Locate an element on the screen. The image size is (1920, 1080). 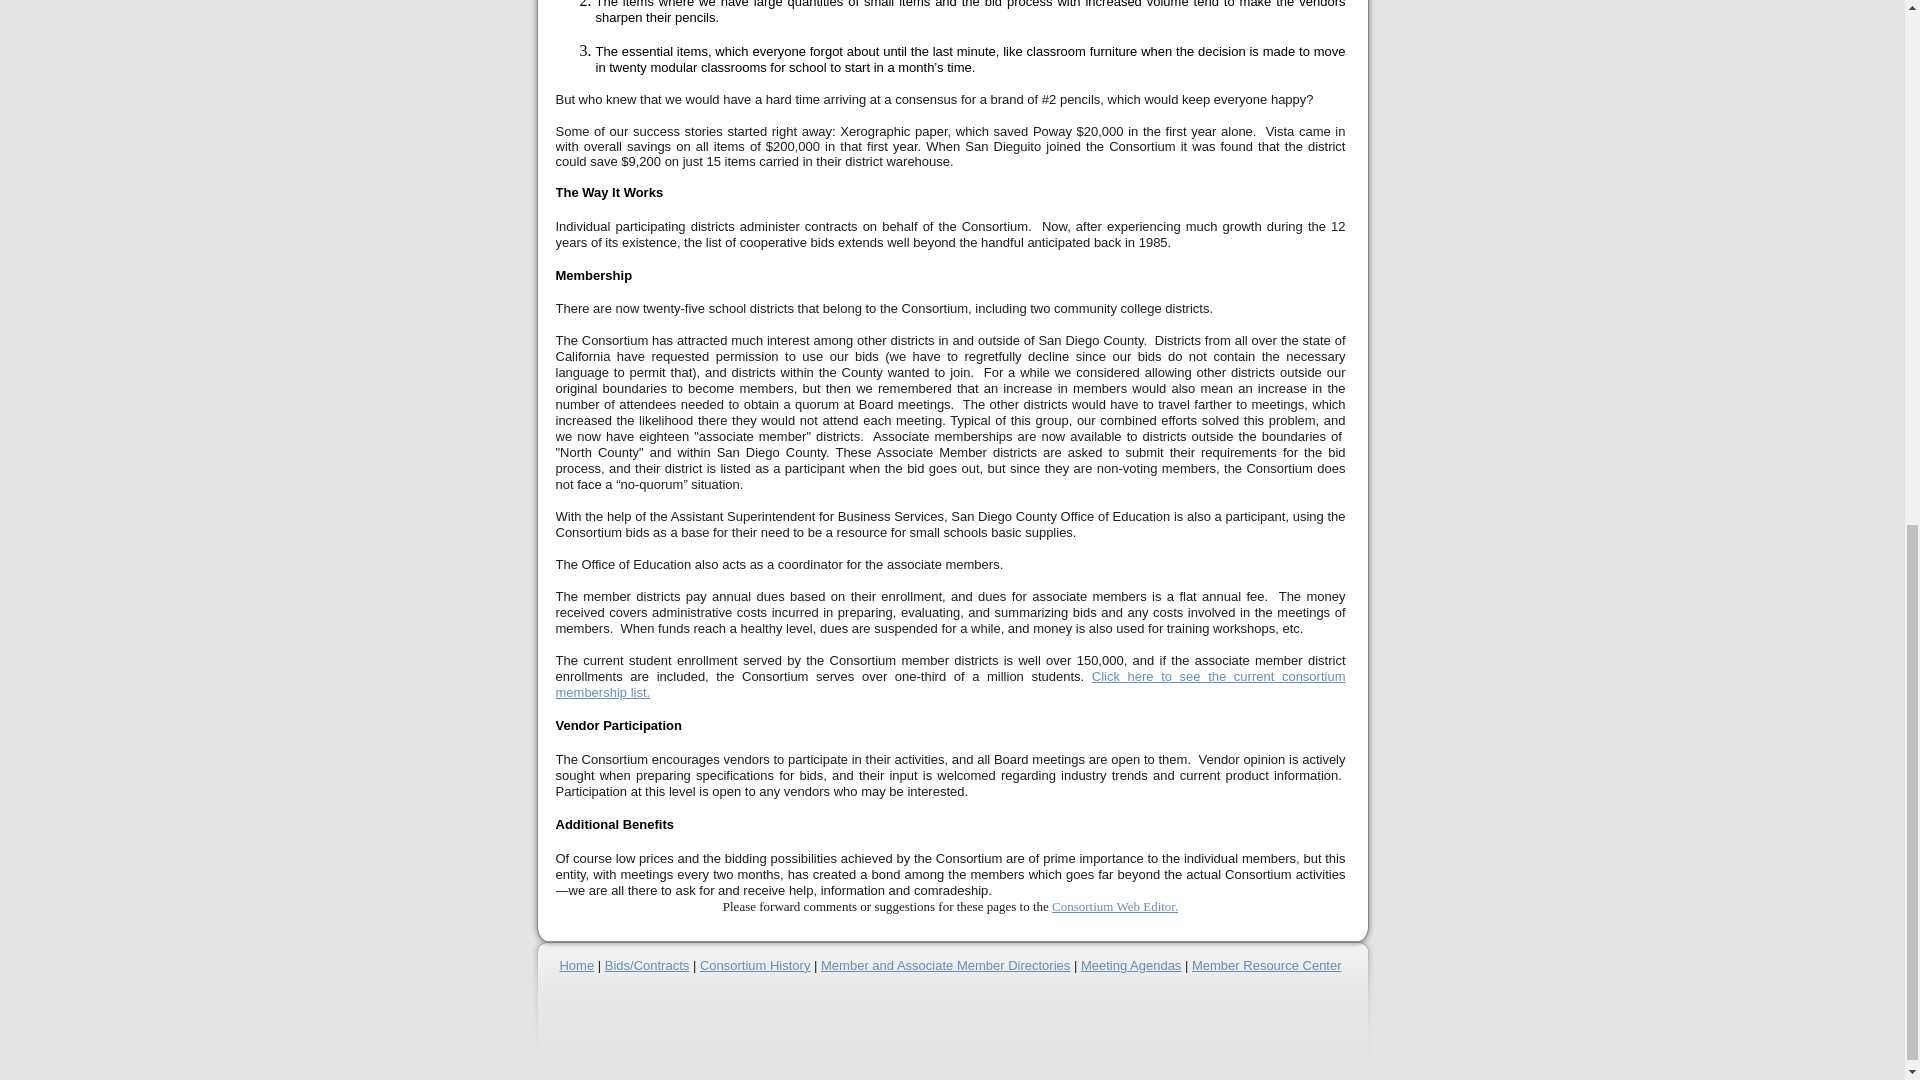
Meeting Agendas is located at coordinates (1130, 965).